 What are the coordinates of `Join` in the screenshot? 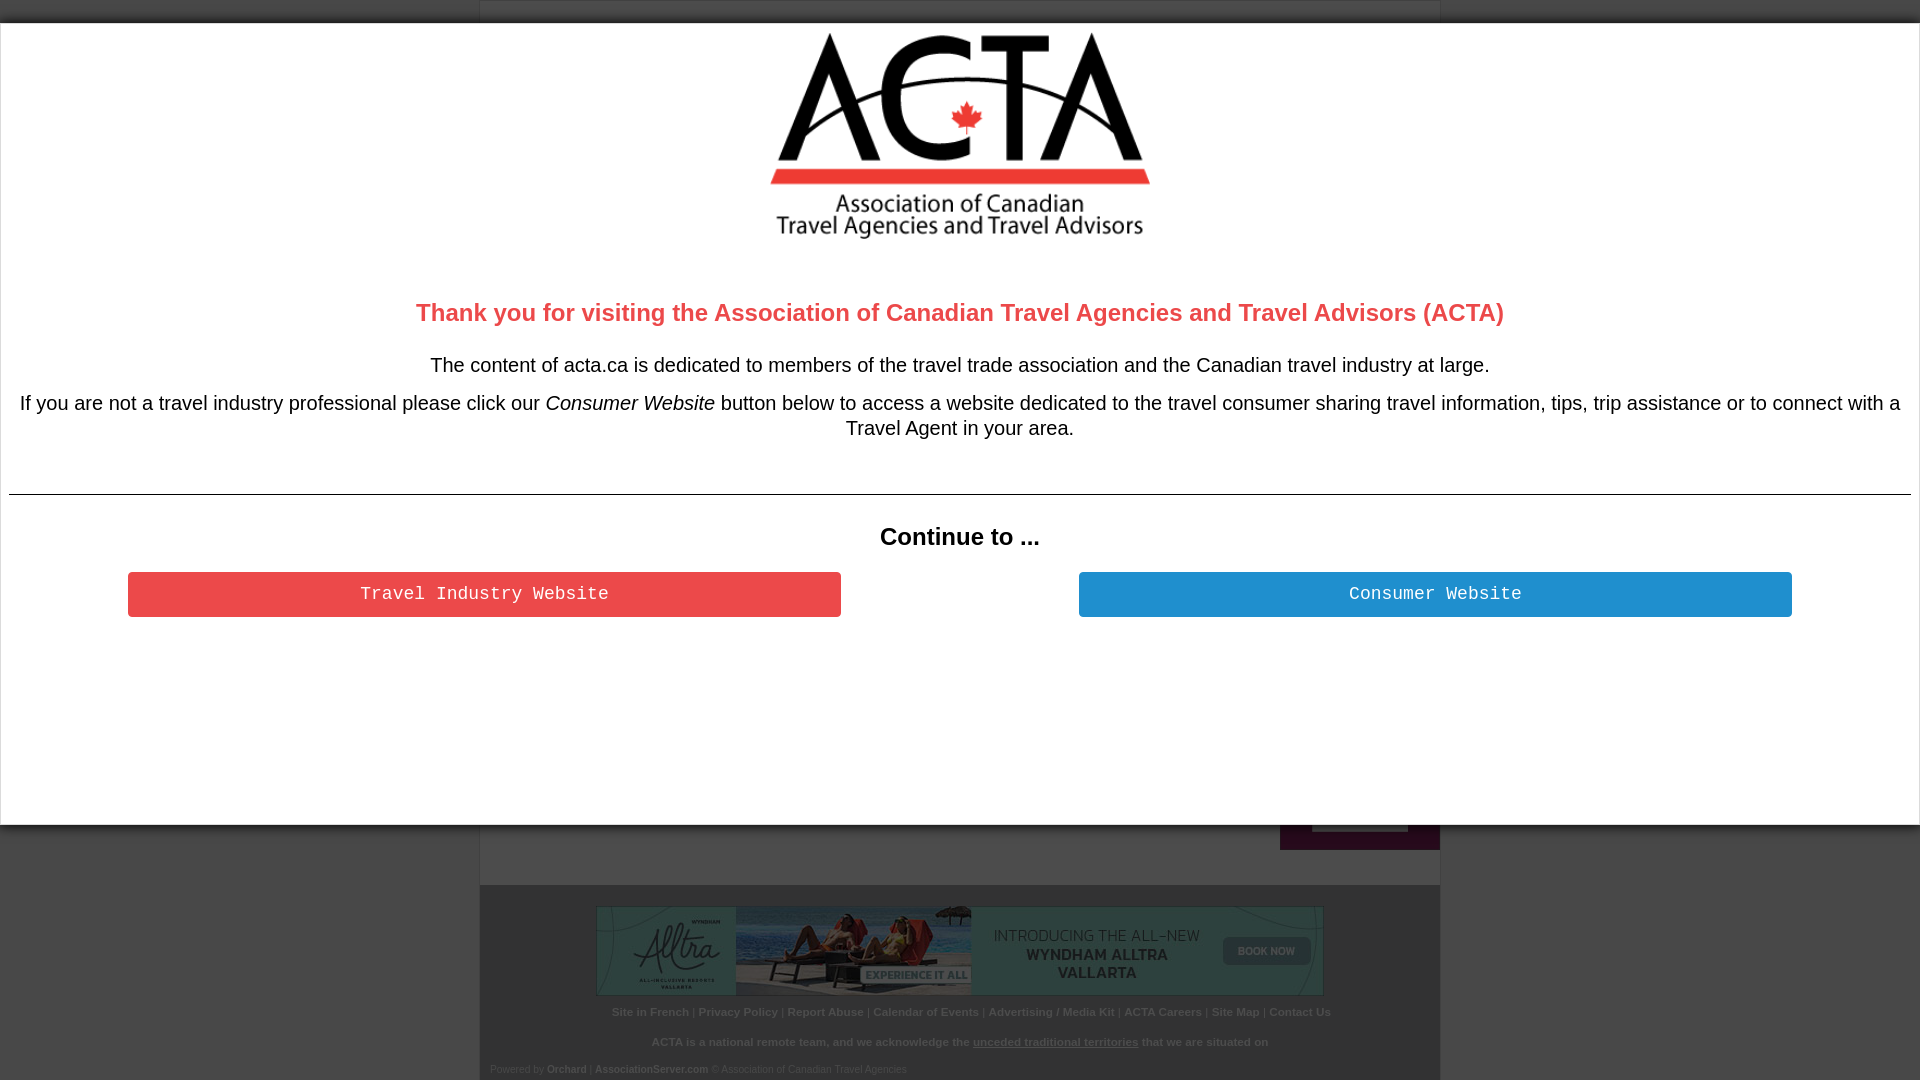 It's located at (753, 237).